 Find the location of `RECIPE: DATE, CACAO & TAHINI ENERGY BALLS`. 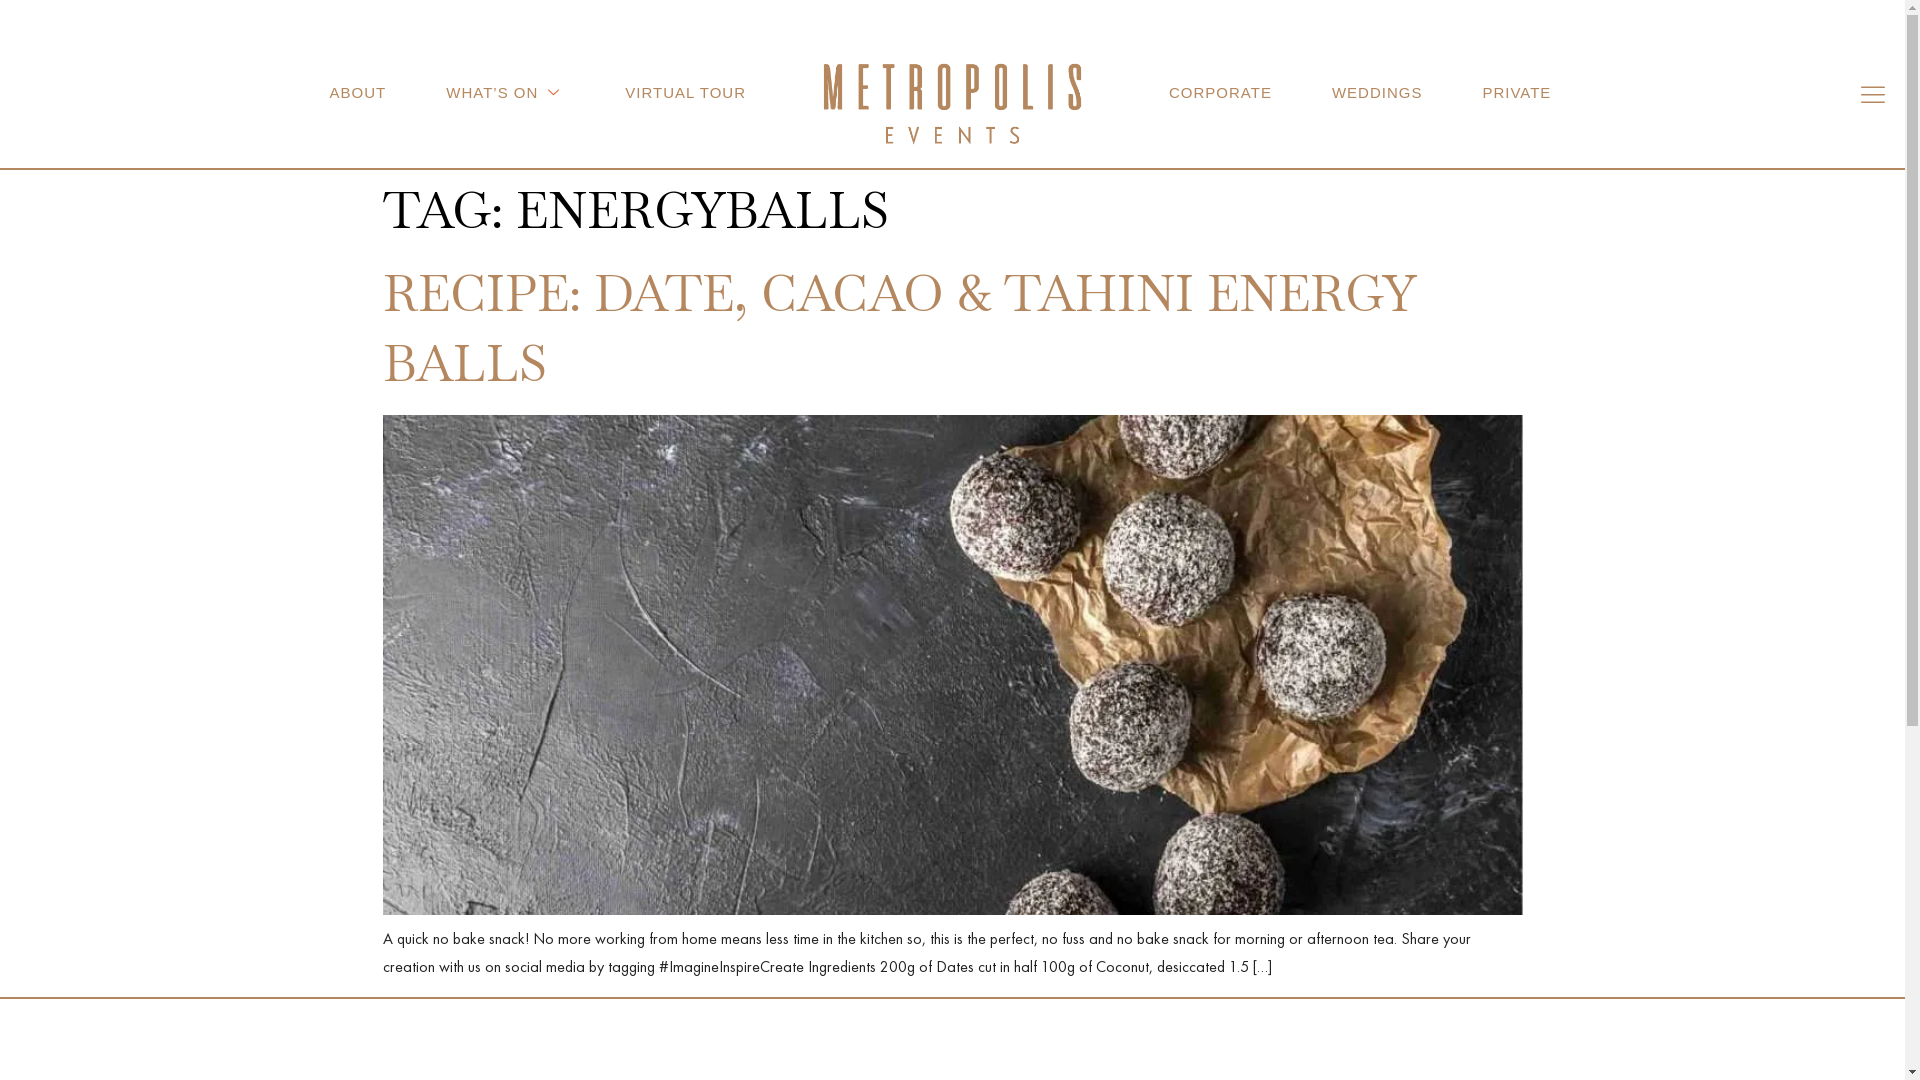

RECIPE: DATE, CACAO & TAHINI ENERGY BALLS is located at coordinates (898, 328).